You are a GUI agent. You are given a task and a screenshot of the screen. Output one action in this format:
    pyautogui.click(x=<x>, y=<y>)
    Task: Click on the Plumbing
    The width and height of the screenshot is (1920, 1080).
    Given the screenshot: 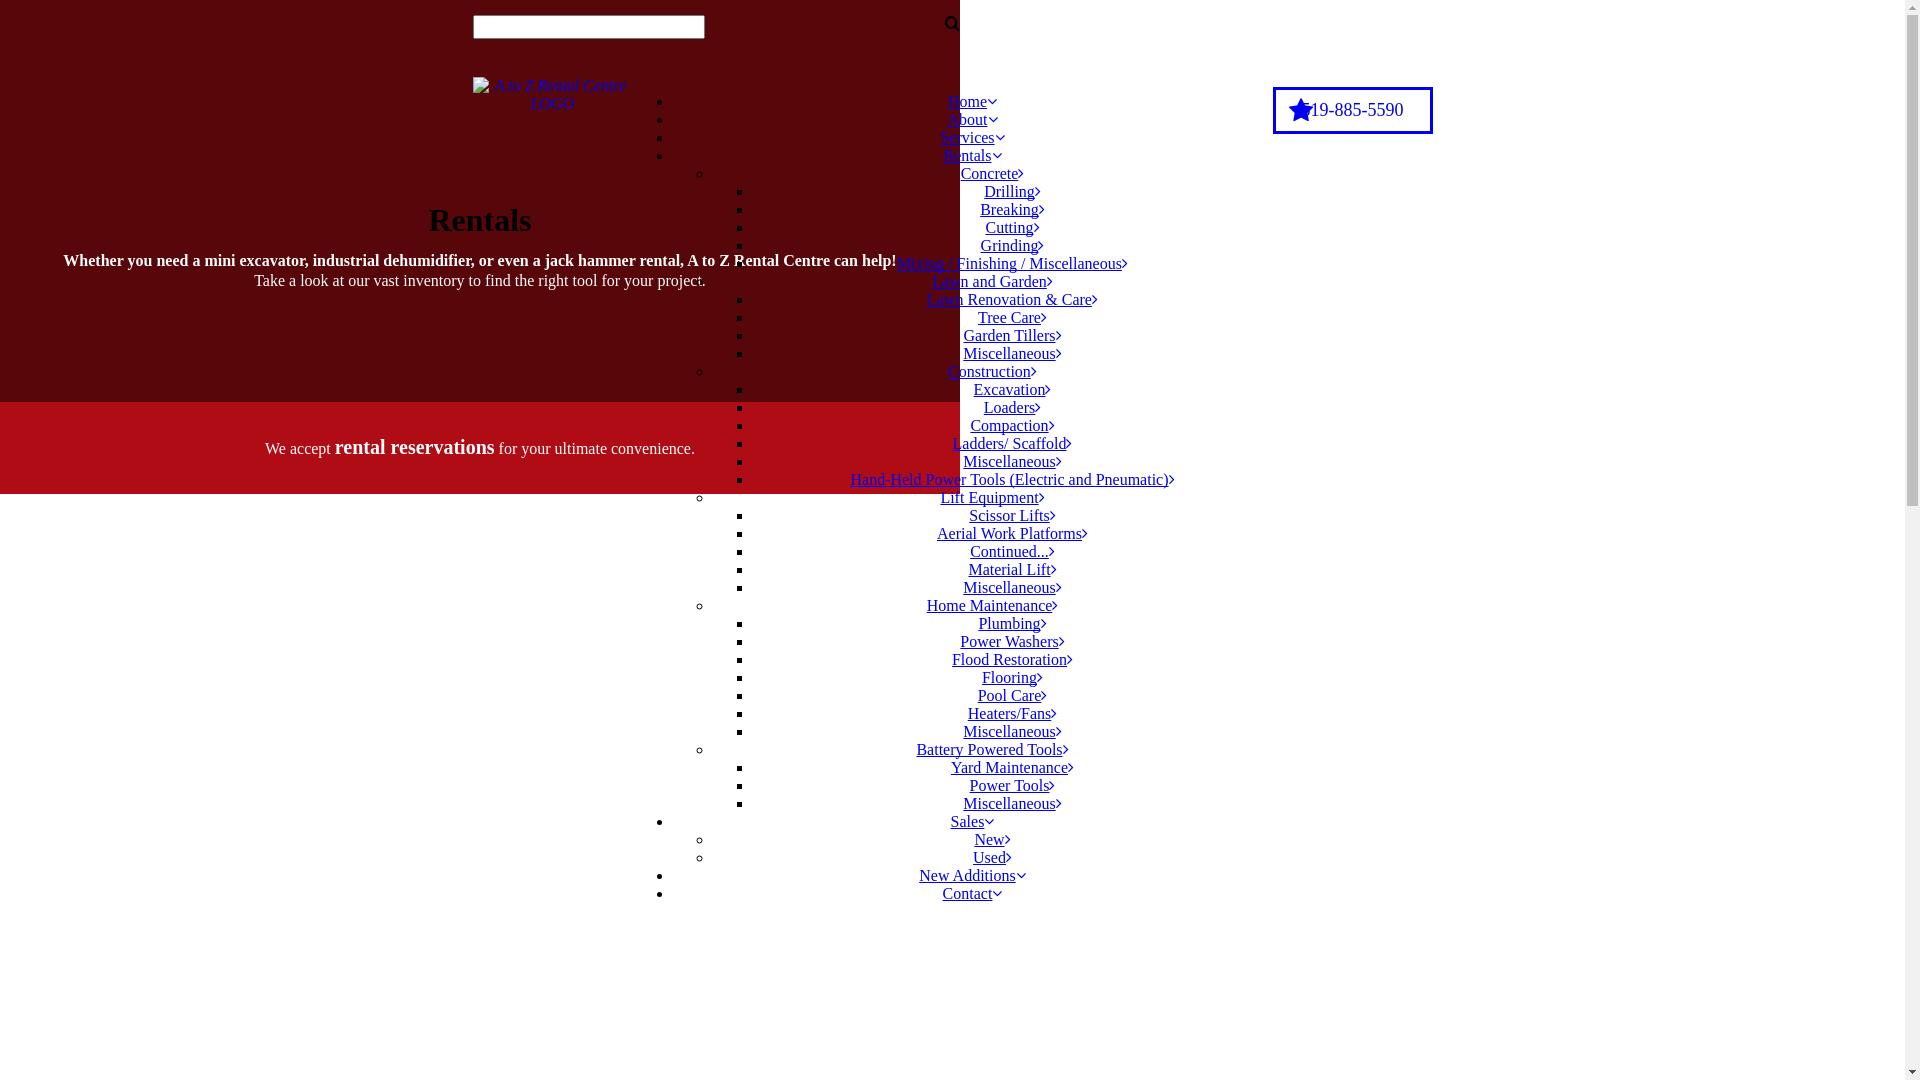 What is the action you would take?
    pyautogui.click(x=1012, y=624)
    